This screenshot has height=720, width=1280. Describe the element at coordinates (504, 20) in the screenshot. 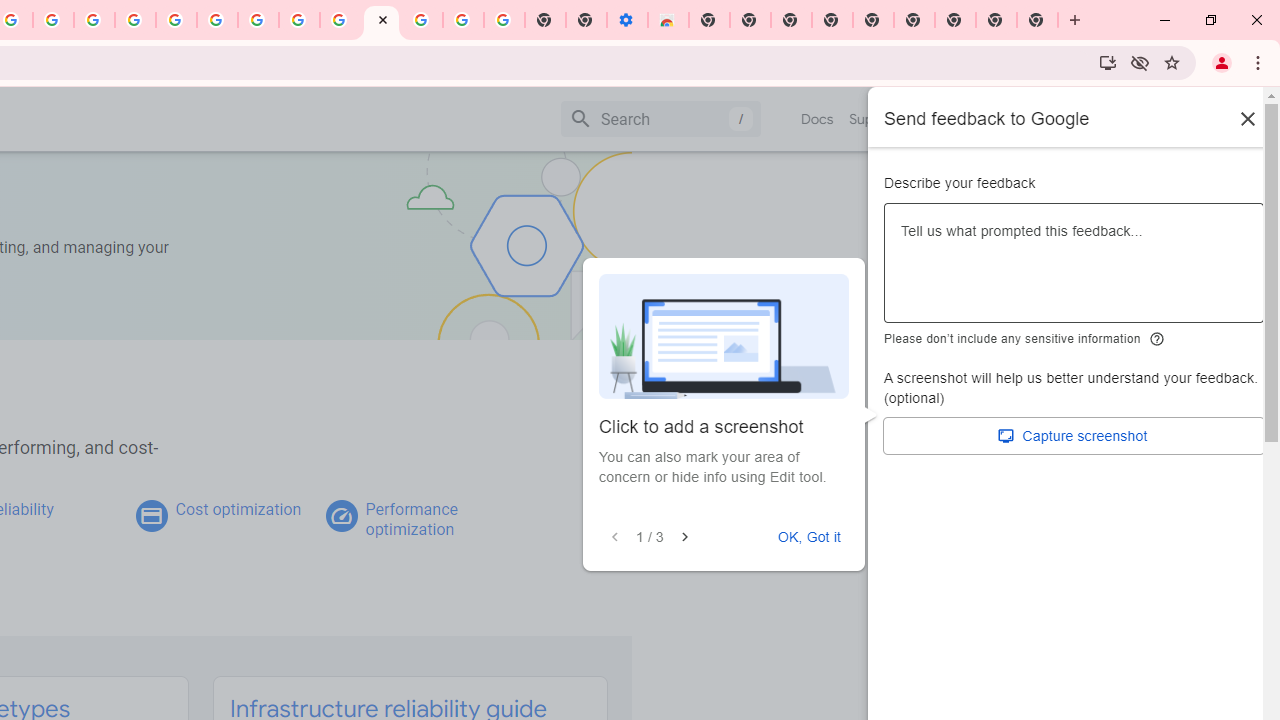

I see `Turn cookies on or off - Computer - Google Account Help` at that location.